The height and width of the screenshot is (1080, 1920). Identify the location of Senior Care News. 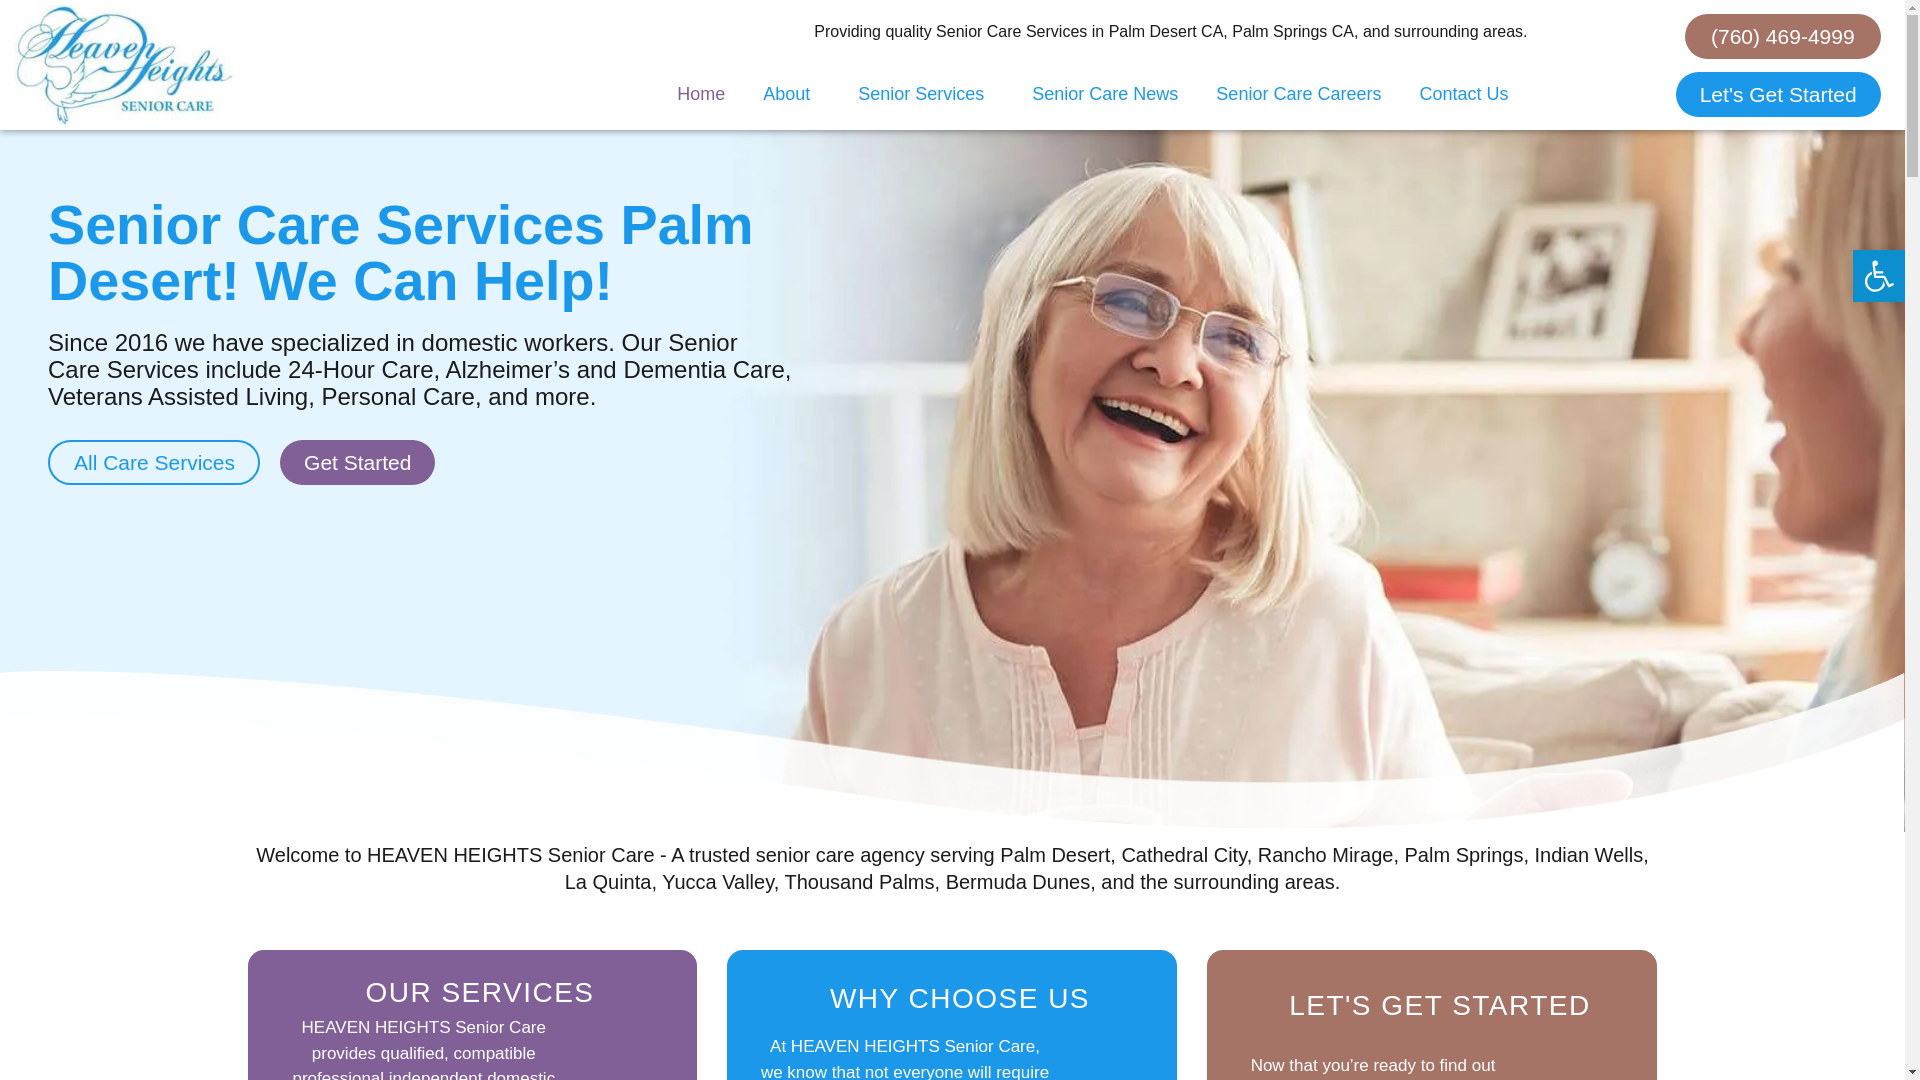
(1104, 93).